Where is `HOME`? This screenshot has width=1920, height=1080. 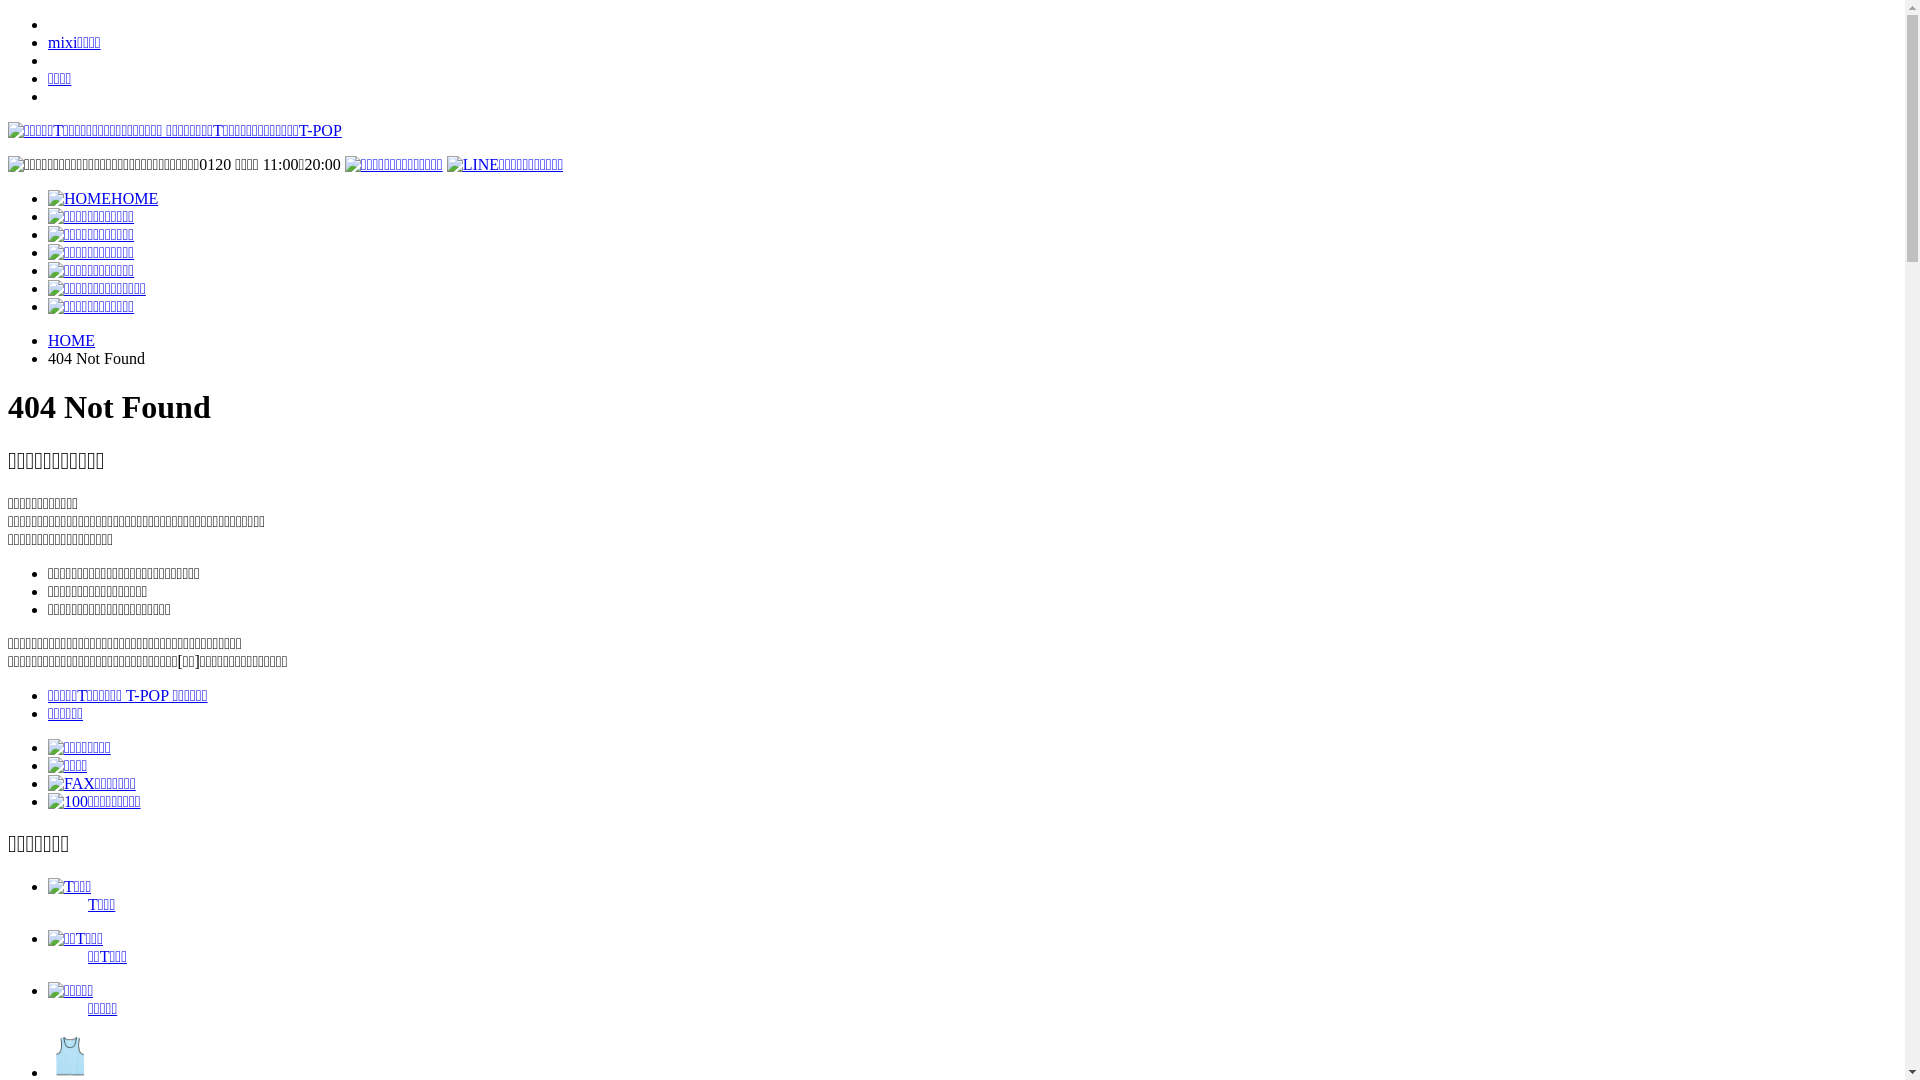 HOME is located at coordinates (103, 198).